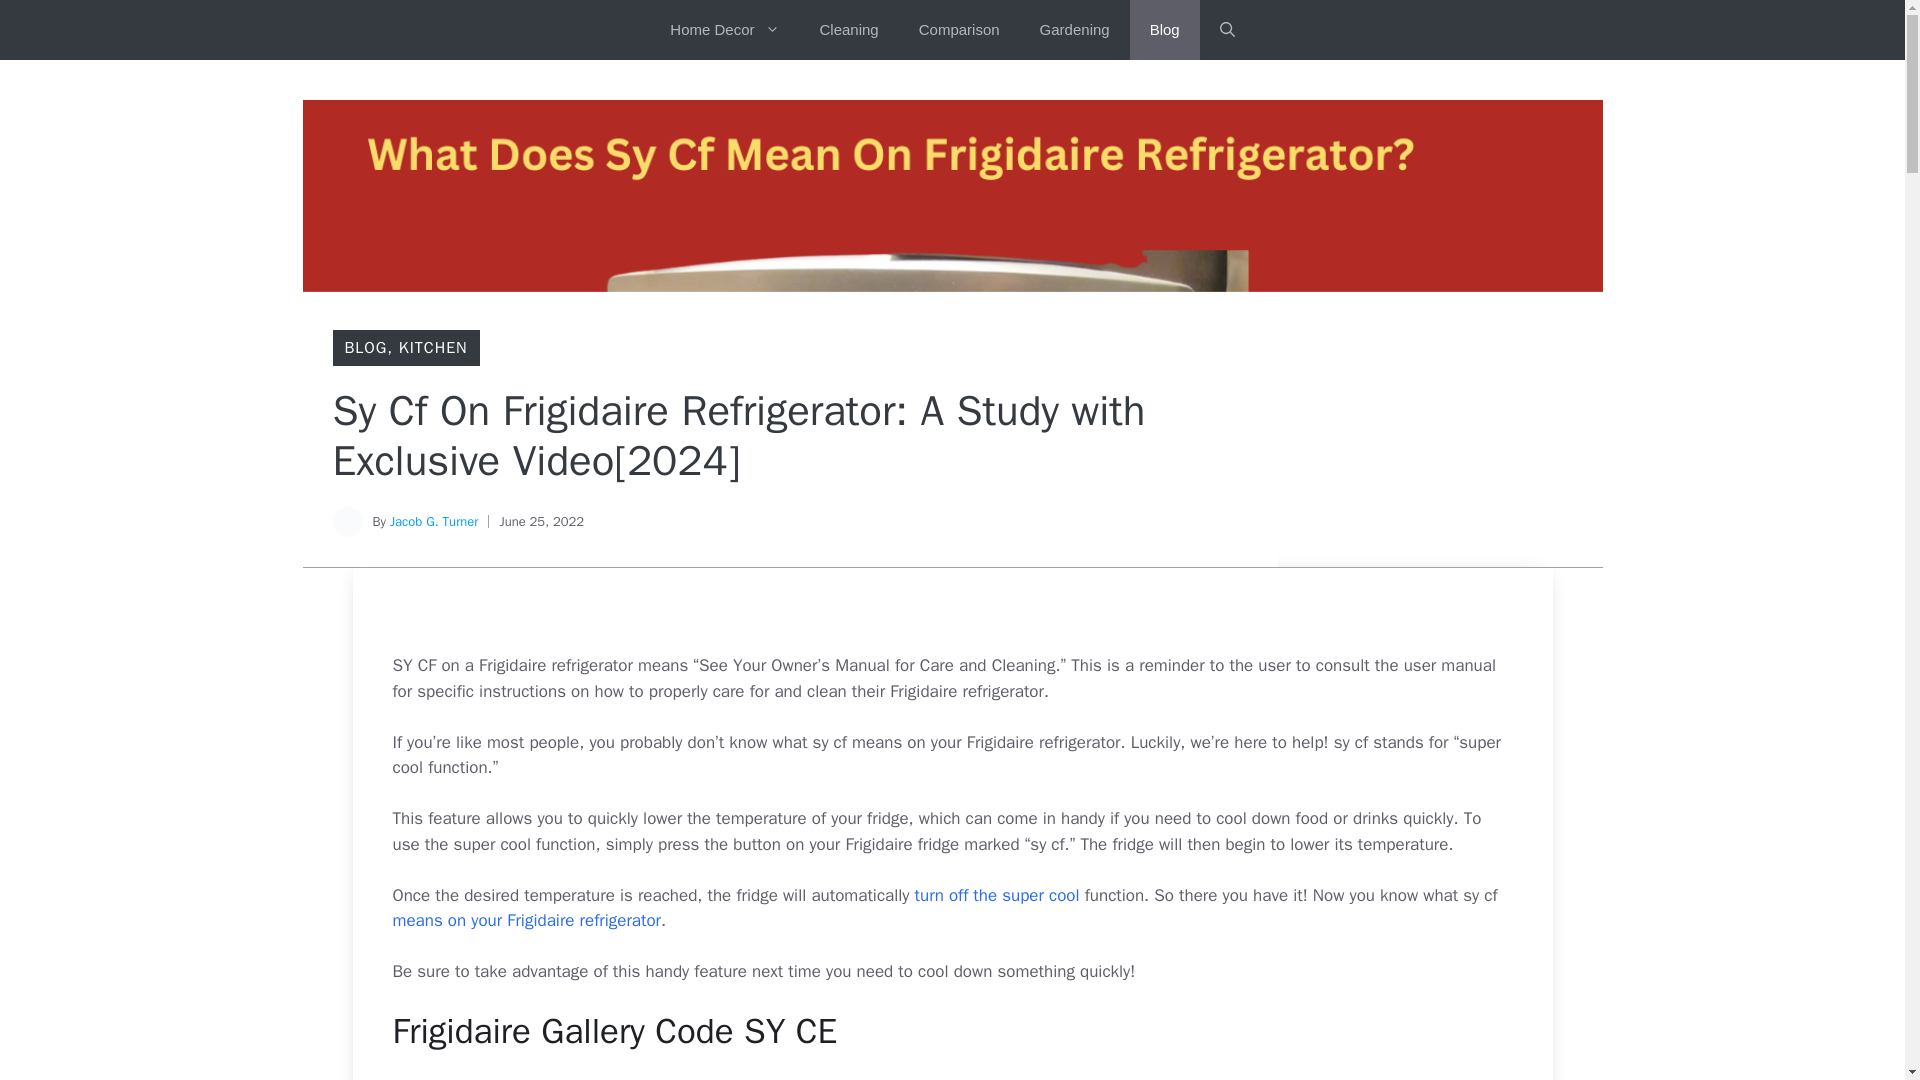  Describe the element at coordinates (724, 30) in the screenshot. I see `Home Decor` at that location.